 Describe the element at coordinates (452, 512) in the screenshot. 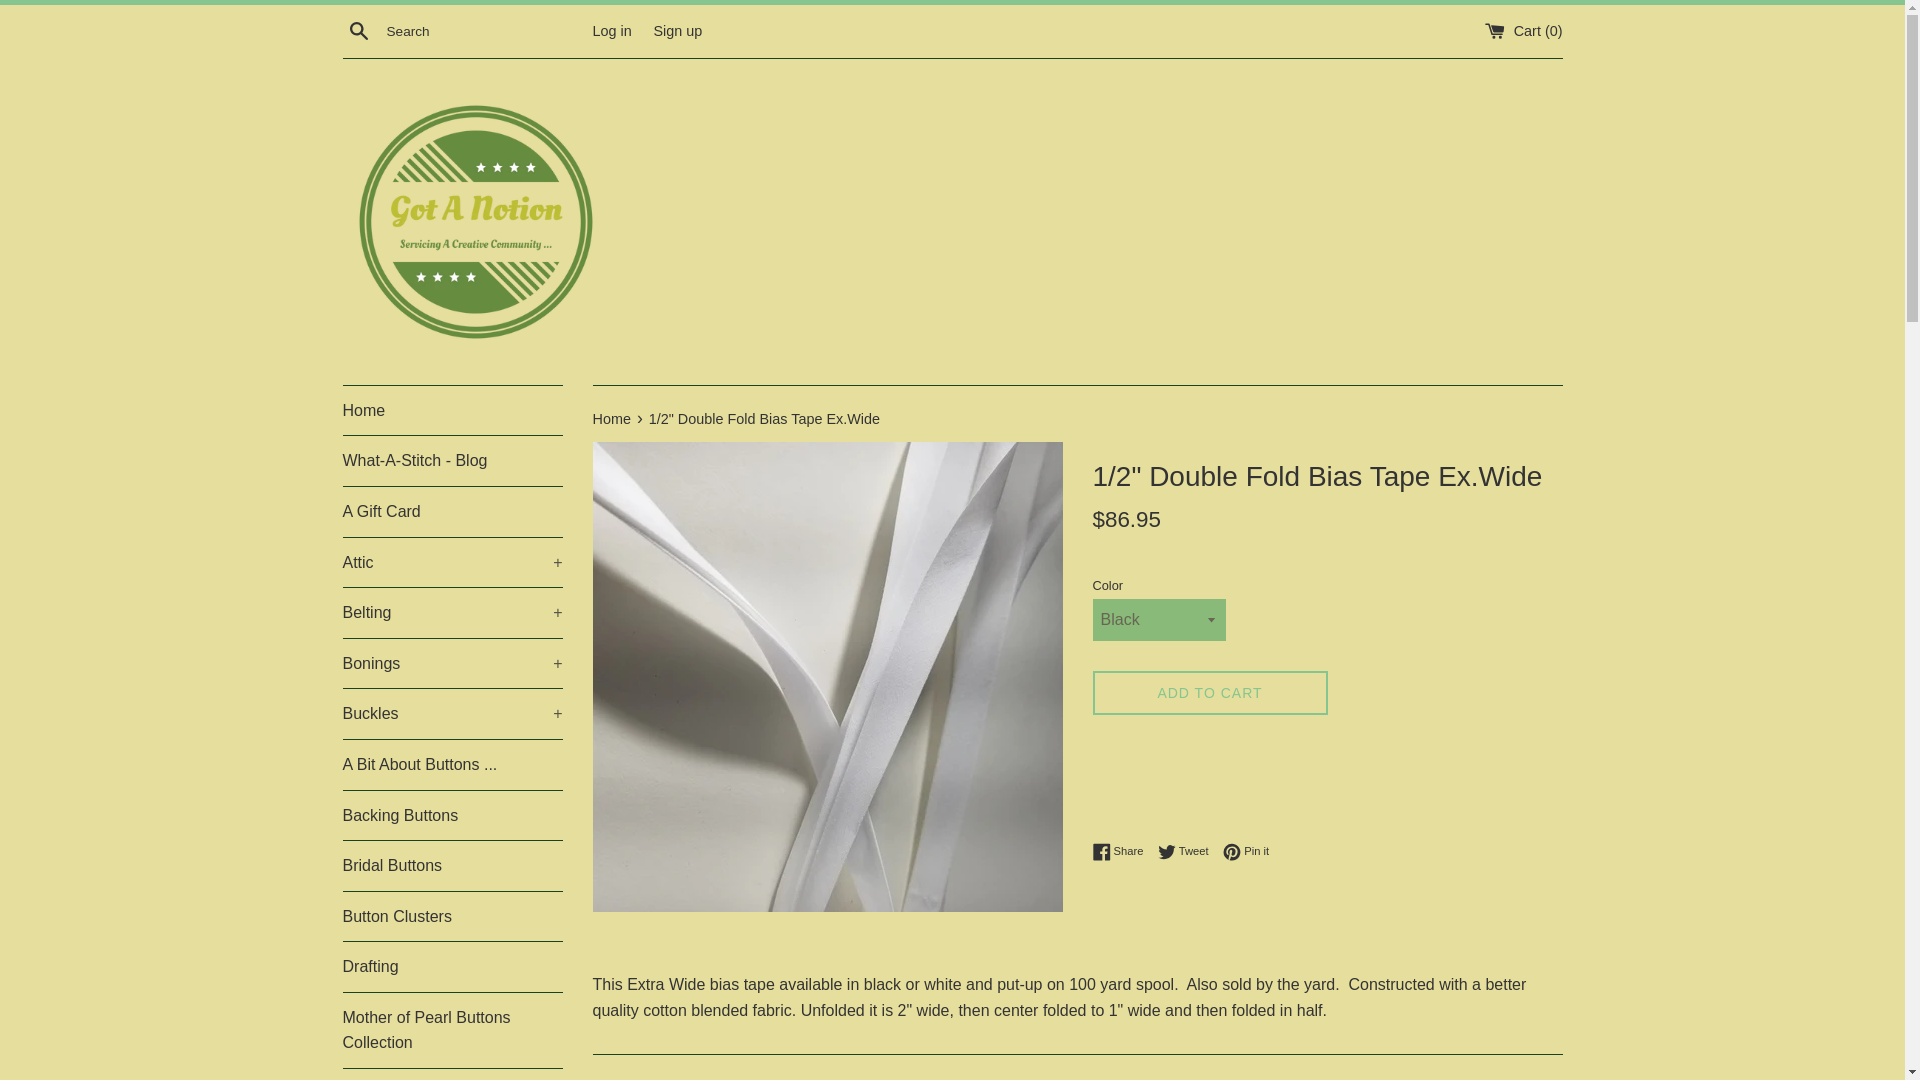

I see `A Gift Card` at that location.